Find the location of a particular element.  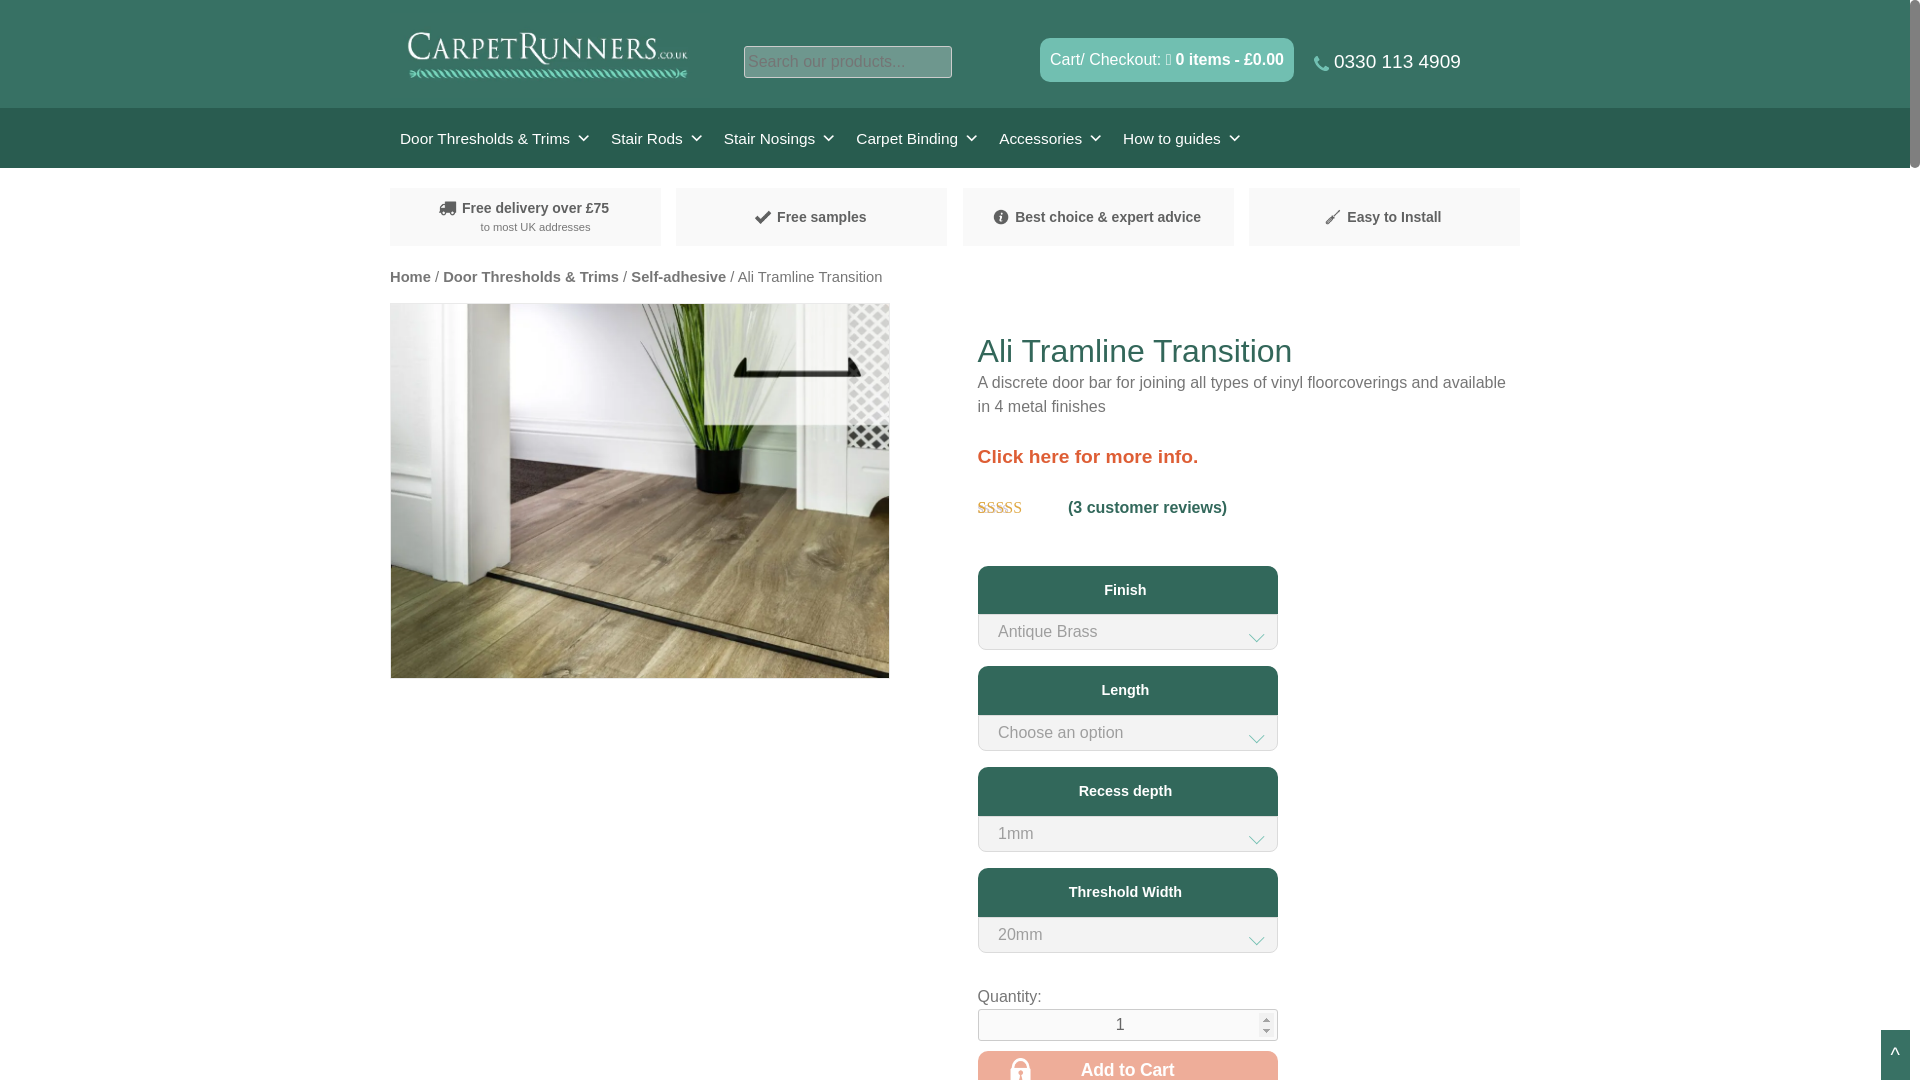

Start shopping is located at coordinates (1224, 59).